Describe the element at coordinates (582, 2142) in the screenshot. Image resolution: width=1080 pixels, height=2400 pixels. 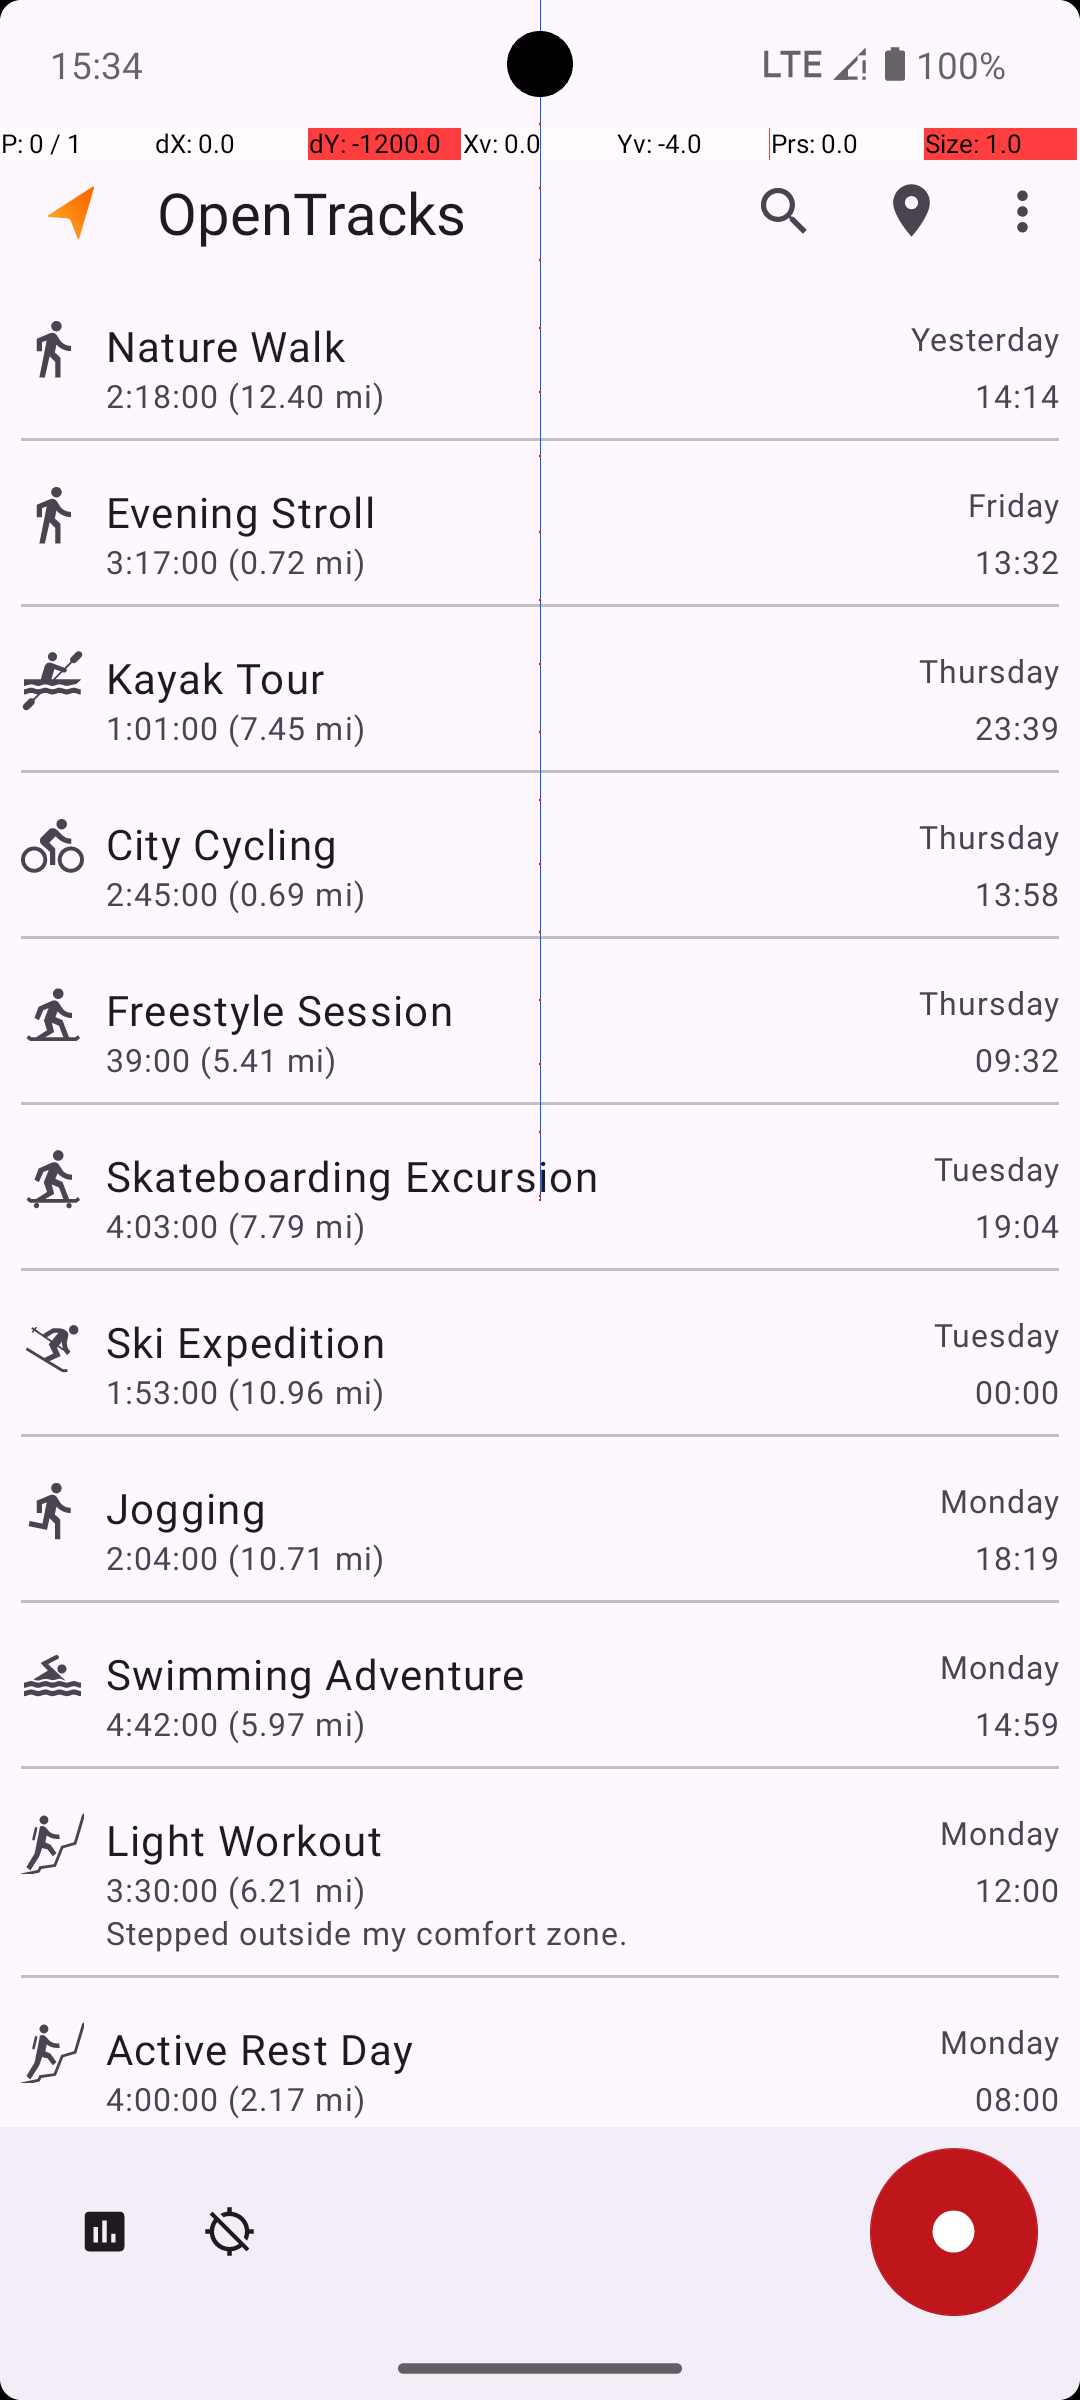
I see `Showed resilience in the face of adversity.` at that location.